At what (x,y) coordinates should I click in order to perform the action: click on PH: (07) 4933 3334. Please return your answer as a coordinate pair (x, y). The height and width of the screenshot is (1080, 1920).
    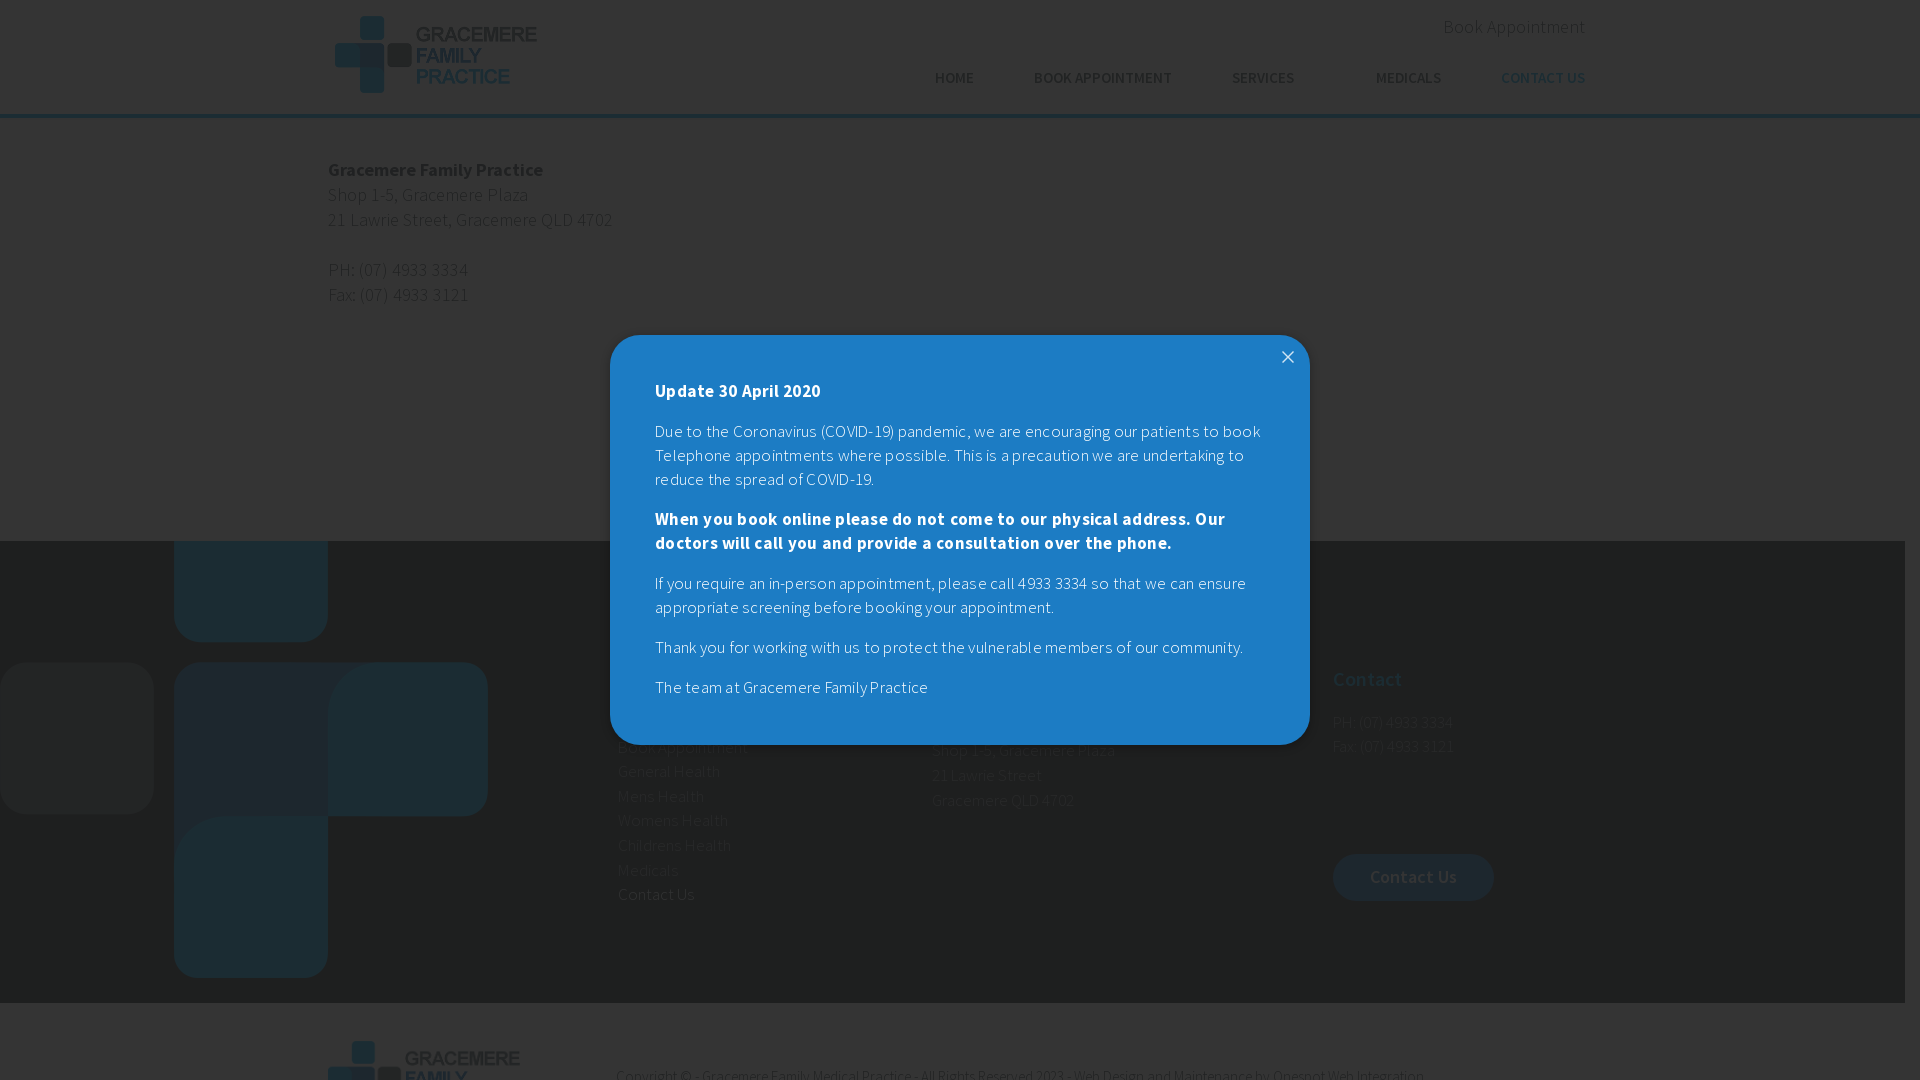
    Looking at the image, I should click on (398, 270).